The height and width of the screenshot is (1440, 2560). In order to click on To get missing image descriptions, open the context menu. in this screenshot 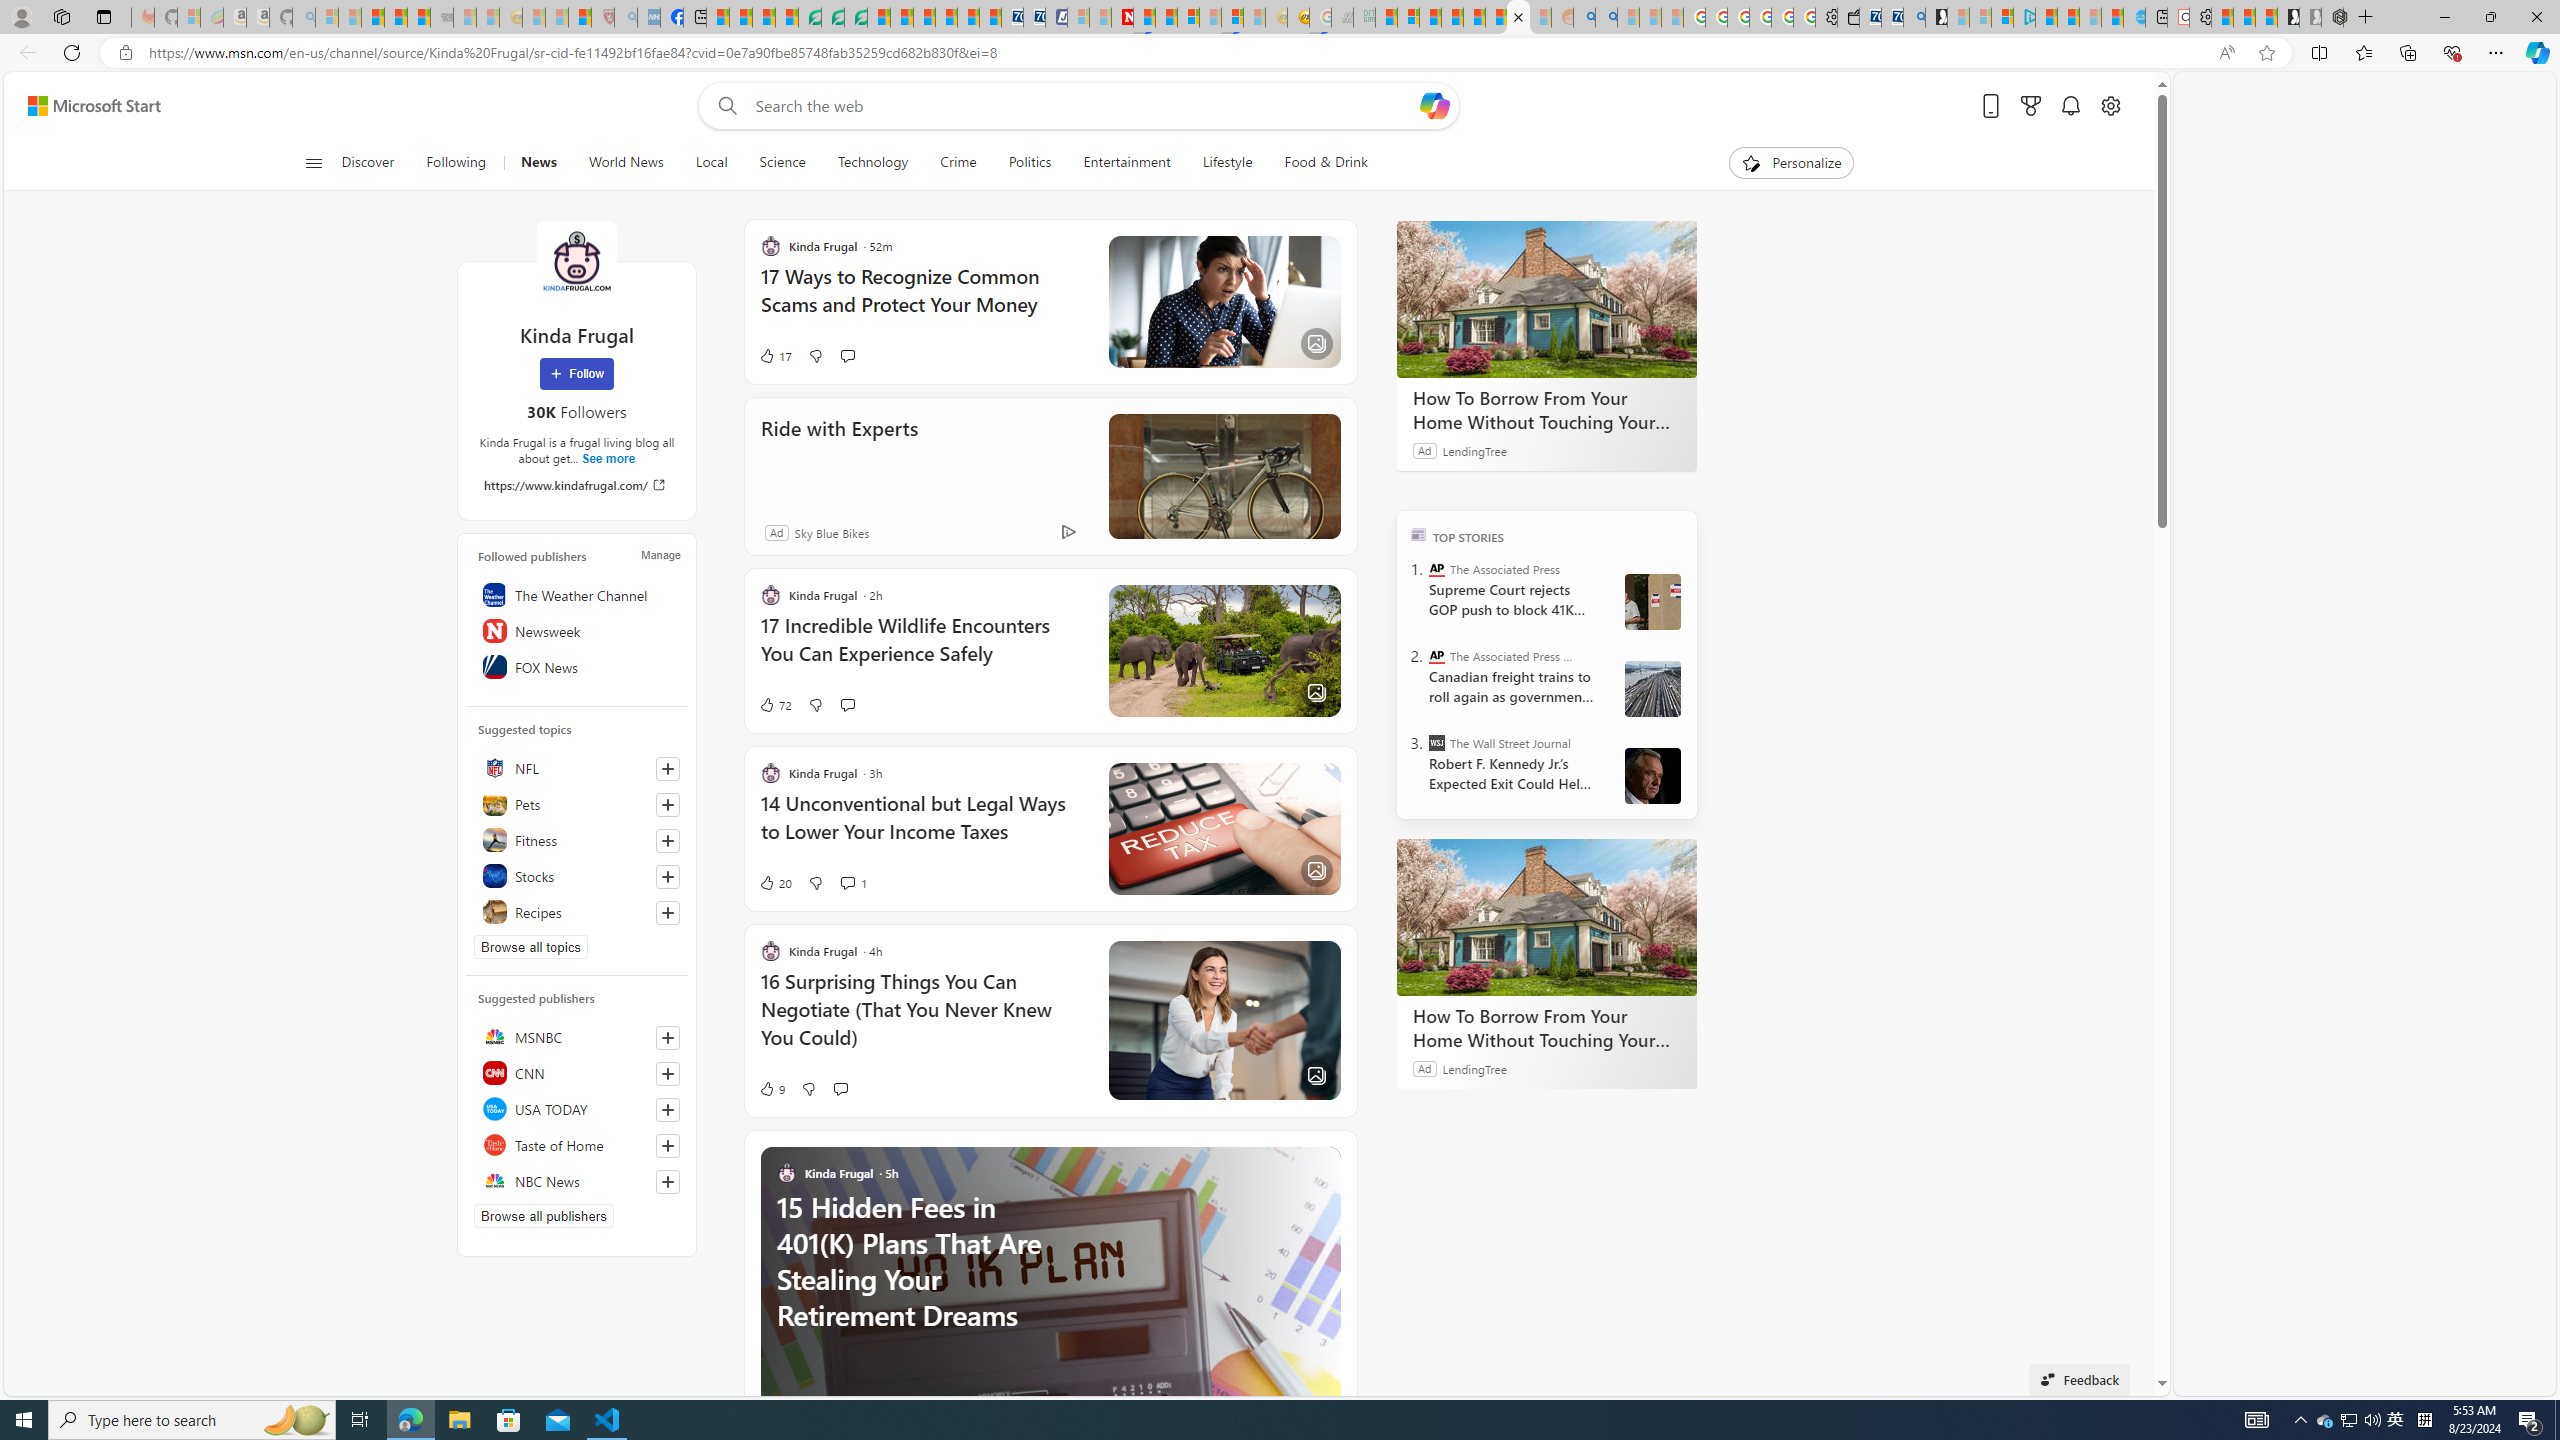, I will do `click(1750, 162)`.